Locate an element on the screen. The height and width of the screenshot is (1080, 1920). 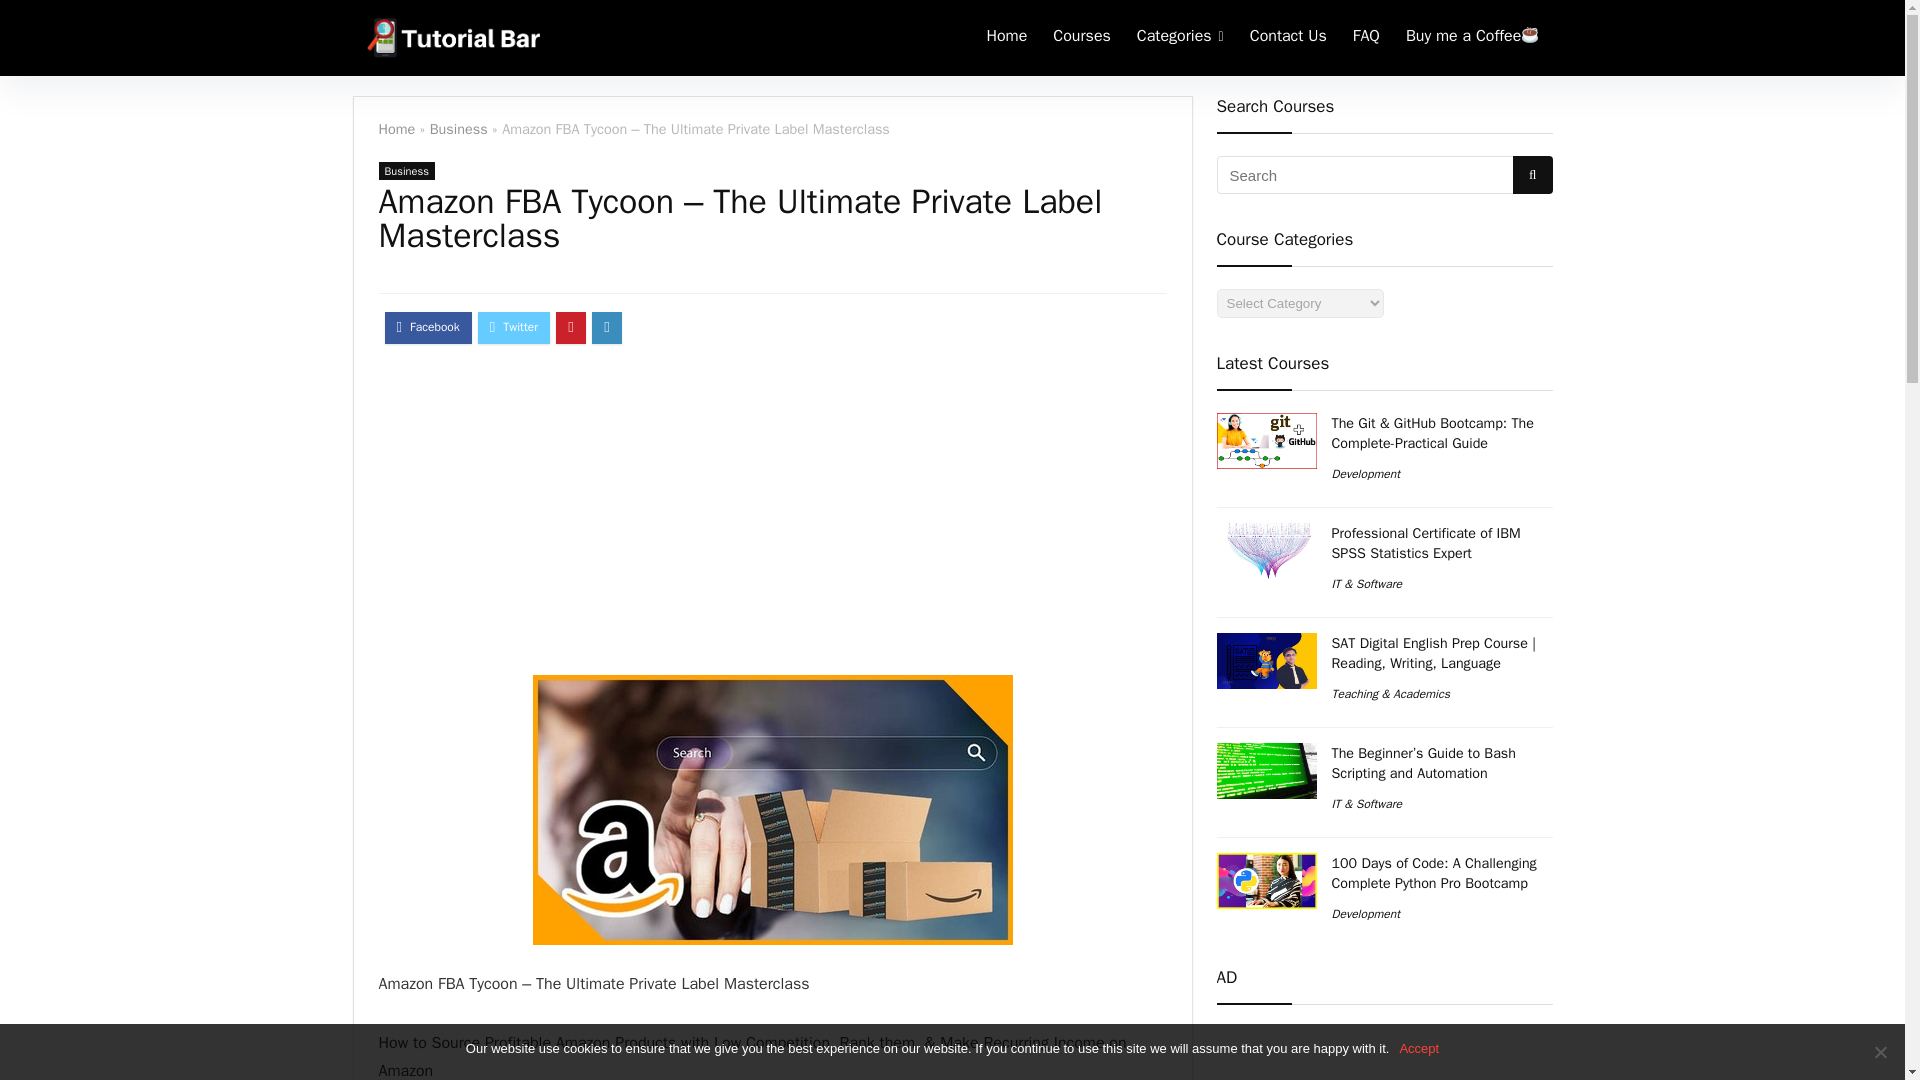
Courses is located at coordinates (1082, 38).